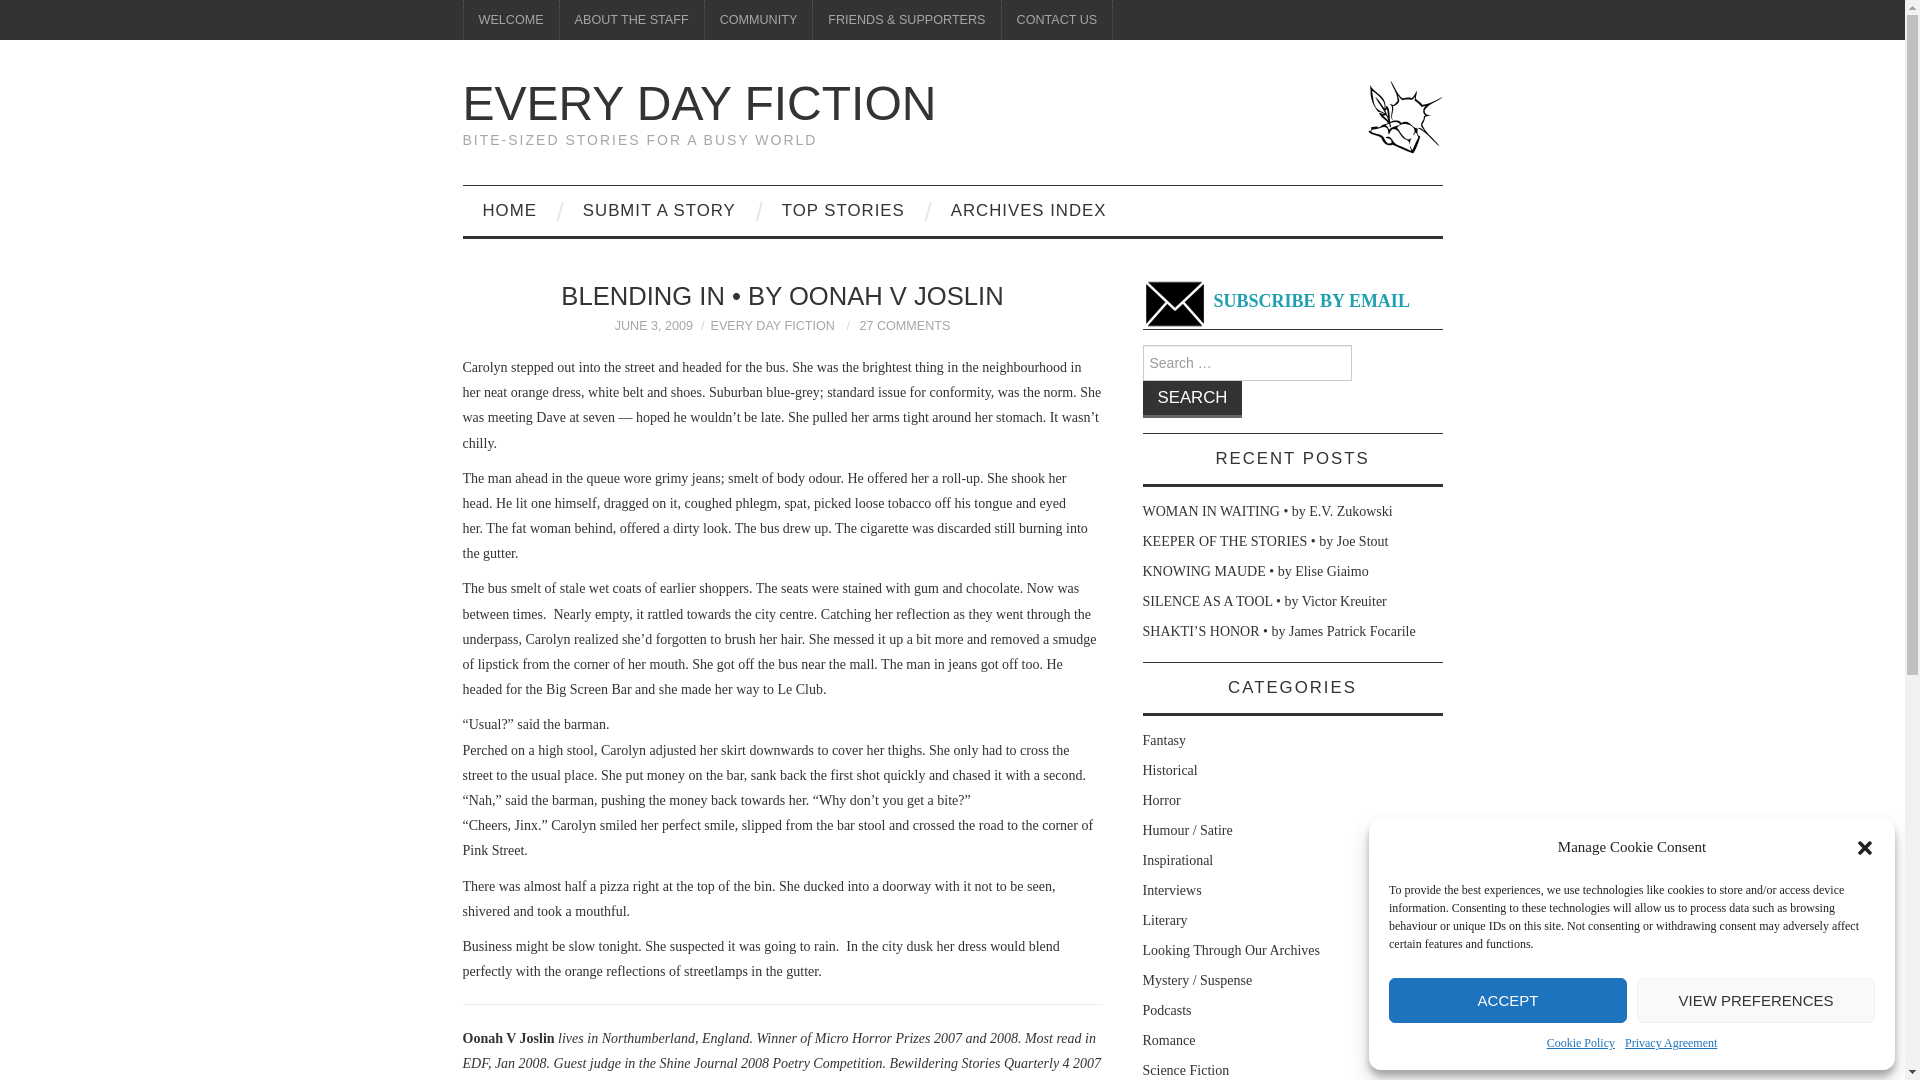 The image size is (1920, 1080). What do you see at coordinates (699, 102) in the screenshot?
I see `Every Day Fiction` at bounding box center [699, 102].